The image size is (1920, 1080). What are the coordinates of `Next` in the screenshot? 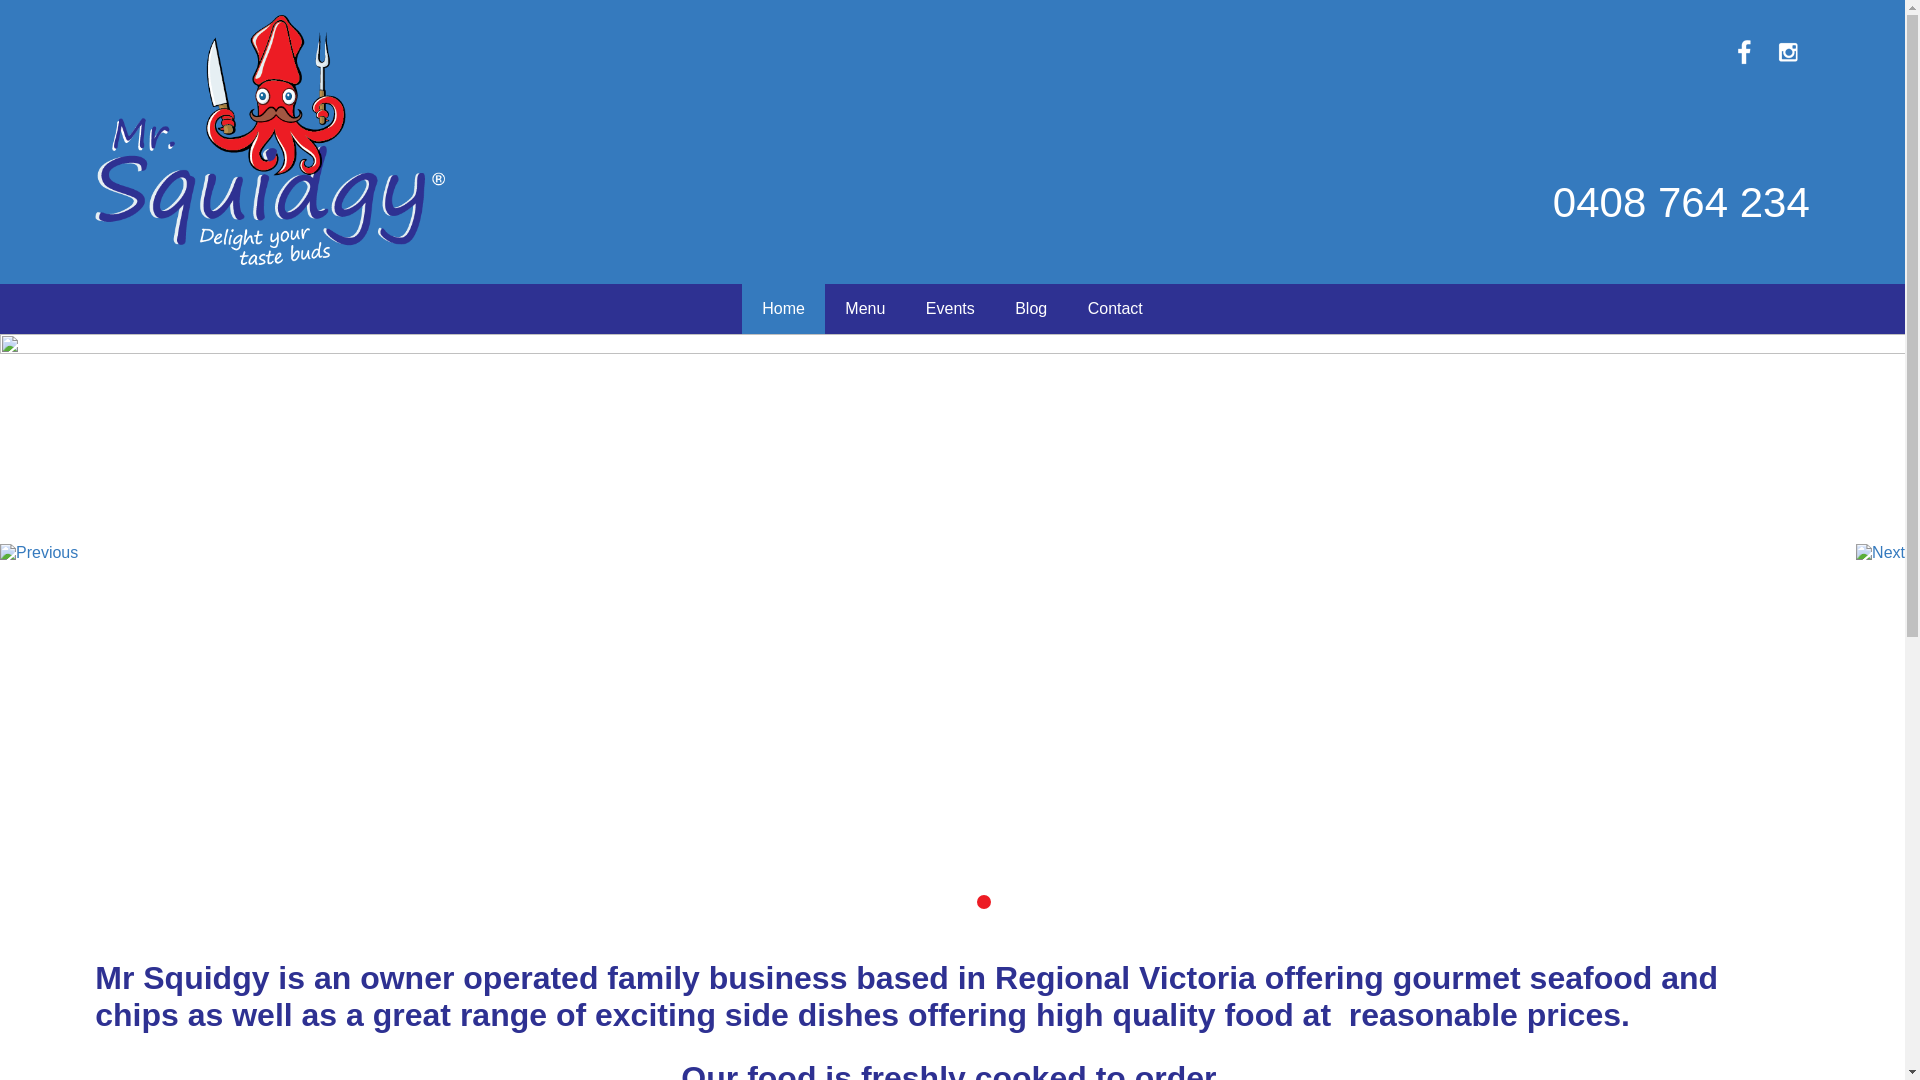 It's located at (1880, 553).